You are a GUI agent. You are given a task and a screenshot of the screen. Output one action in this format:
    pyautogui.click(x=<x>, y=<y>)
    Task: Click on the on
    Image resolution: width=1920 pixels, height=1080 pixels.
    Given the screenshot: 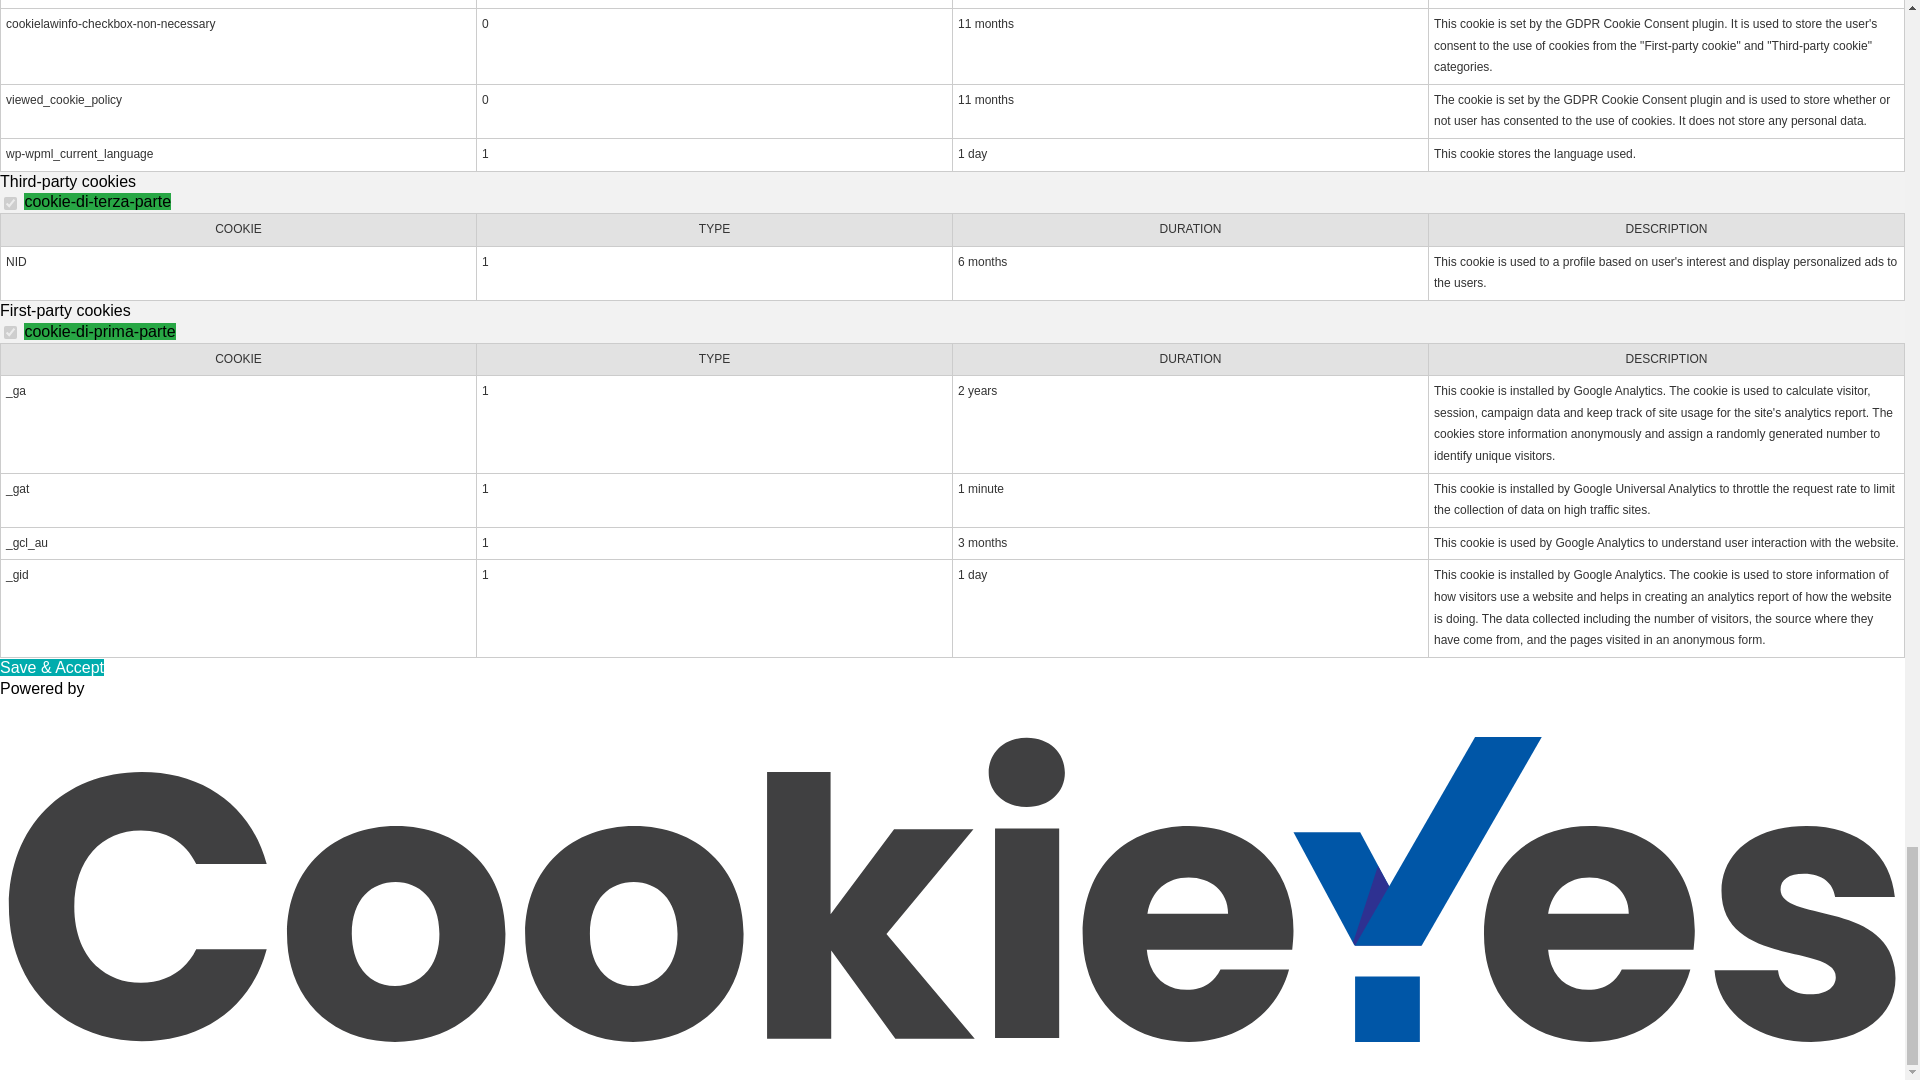 What is the action you would take?
    pyautogui.click(x=10, y=332)
    